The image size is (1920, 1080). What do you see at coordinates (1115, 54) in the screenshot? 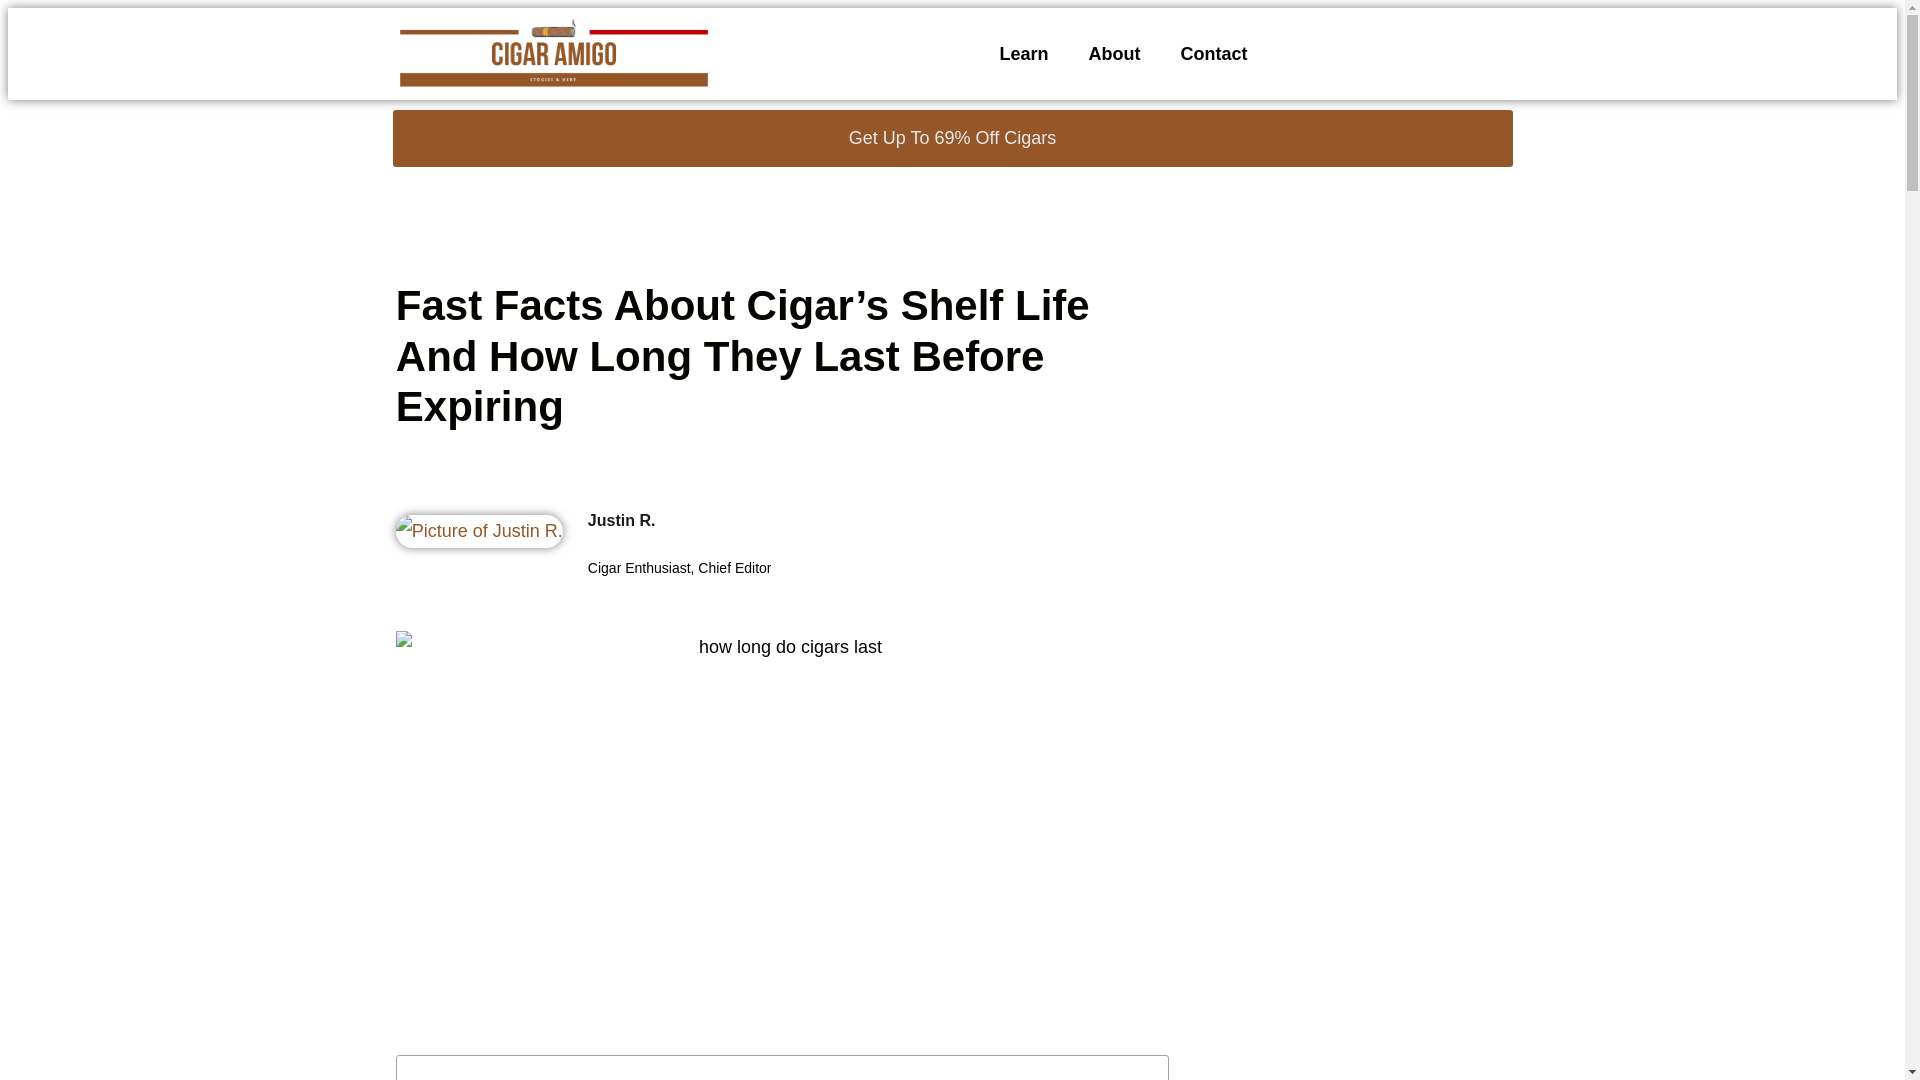
I see `About` at bounding box center [1115, 54].